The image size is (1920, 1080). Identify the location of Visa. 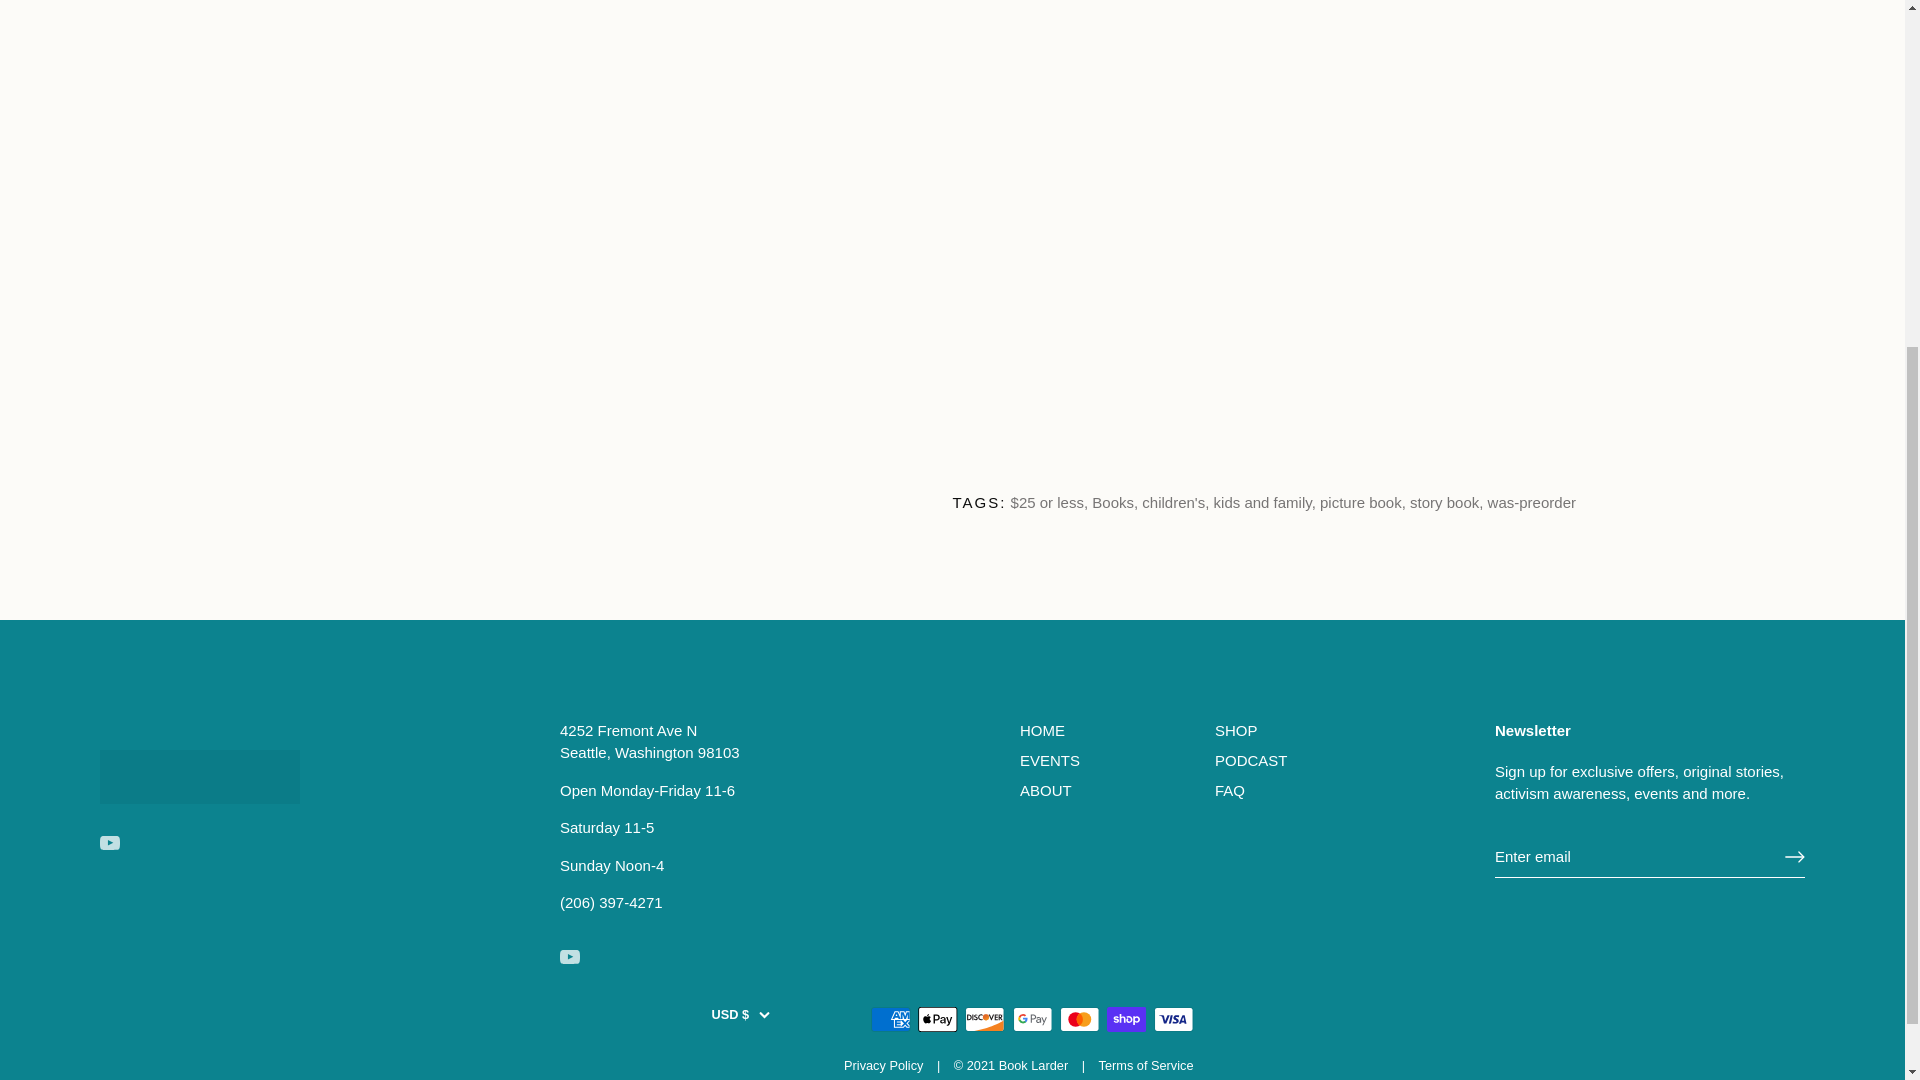
(1174, 1019).